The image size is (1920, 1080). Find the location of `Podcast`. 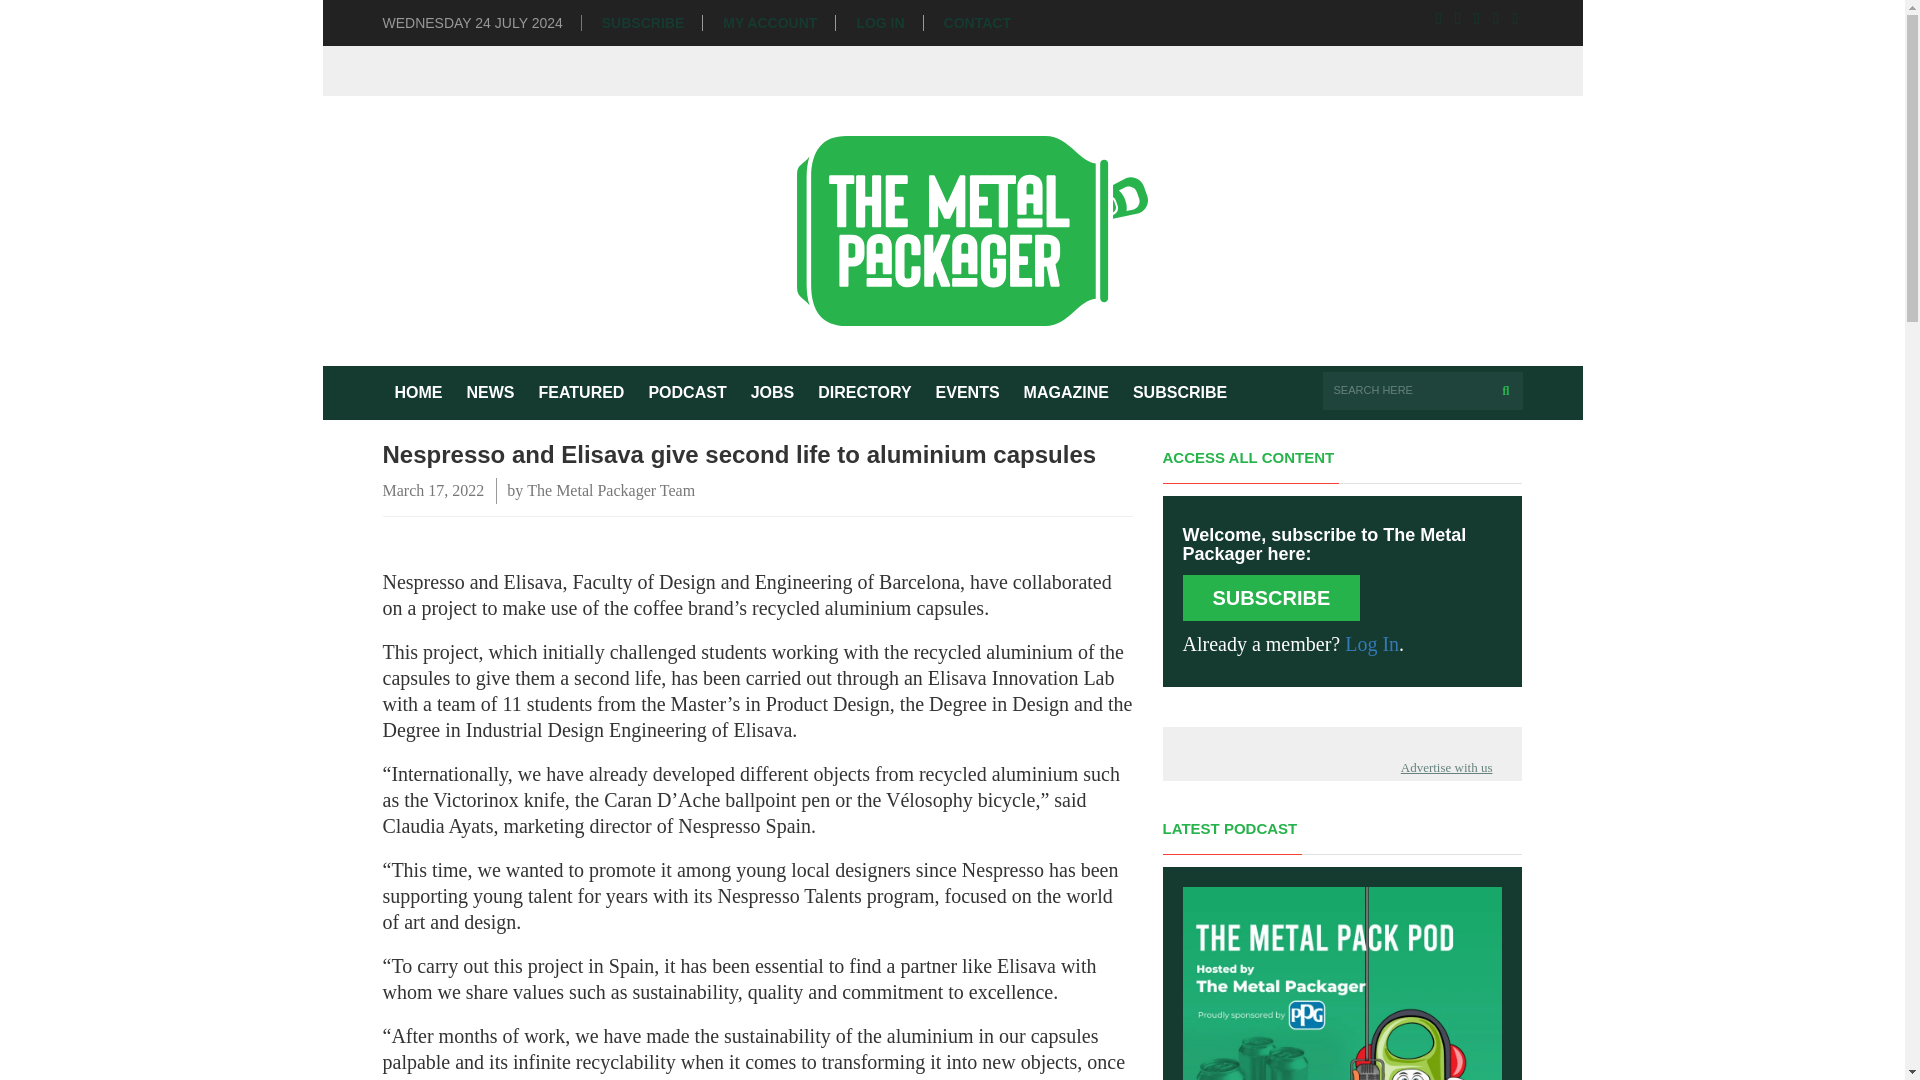

Podcast is located at coordinates (686, 393).